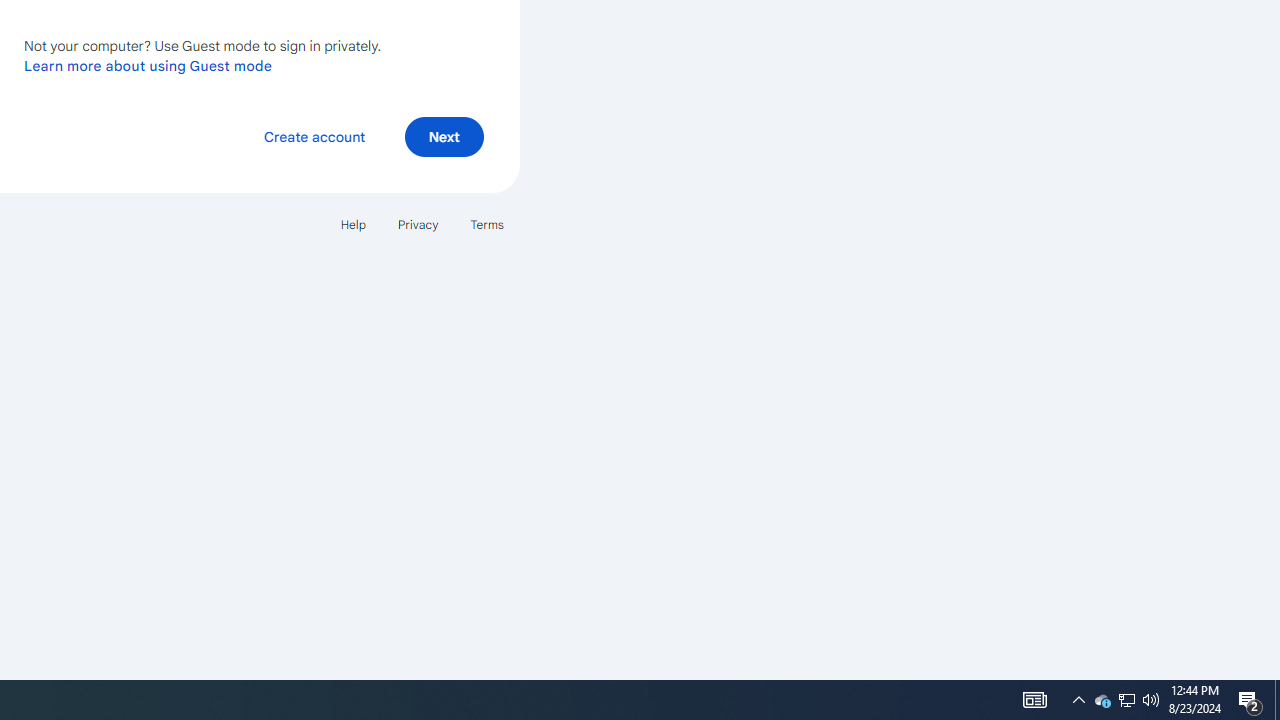 The width and height of the screenshot is (1280, 720). What do you see at coordinates (148, 65) in the screenshot?
I see `Learn more about using Guest mode` at bounding box center [148, 65].